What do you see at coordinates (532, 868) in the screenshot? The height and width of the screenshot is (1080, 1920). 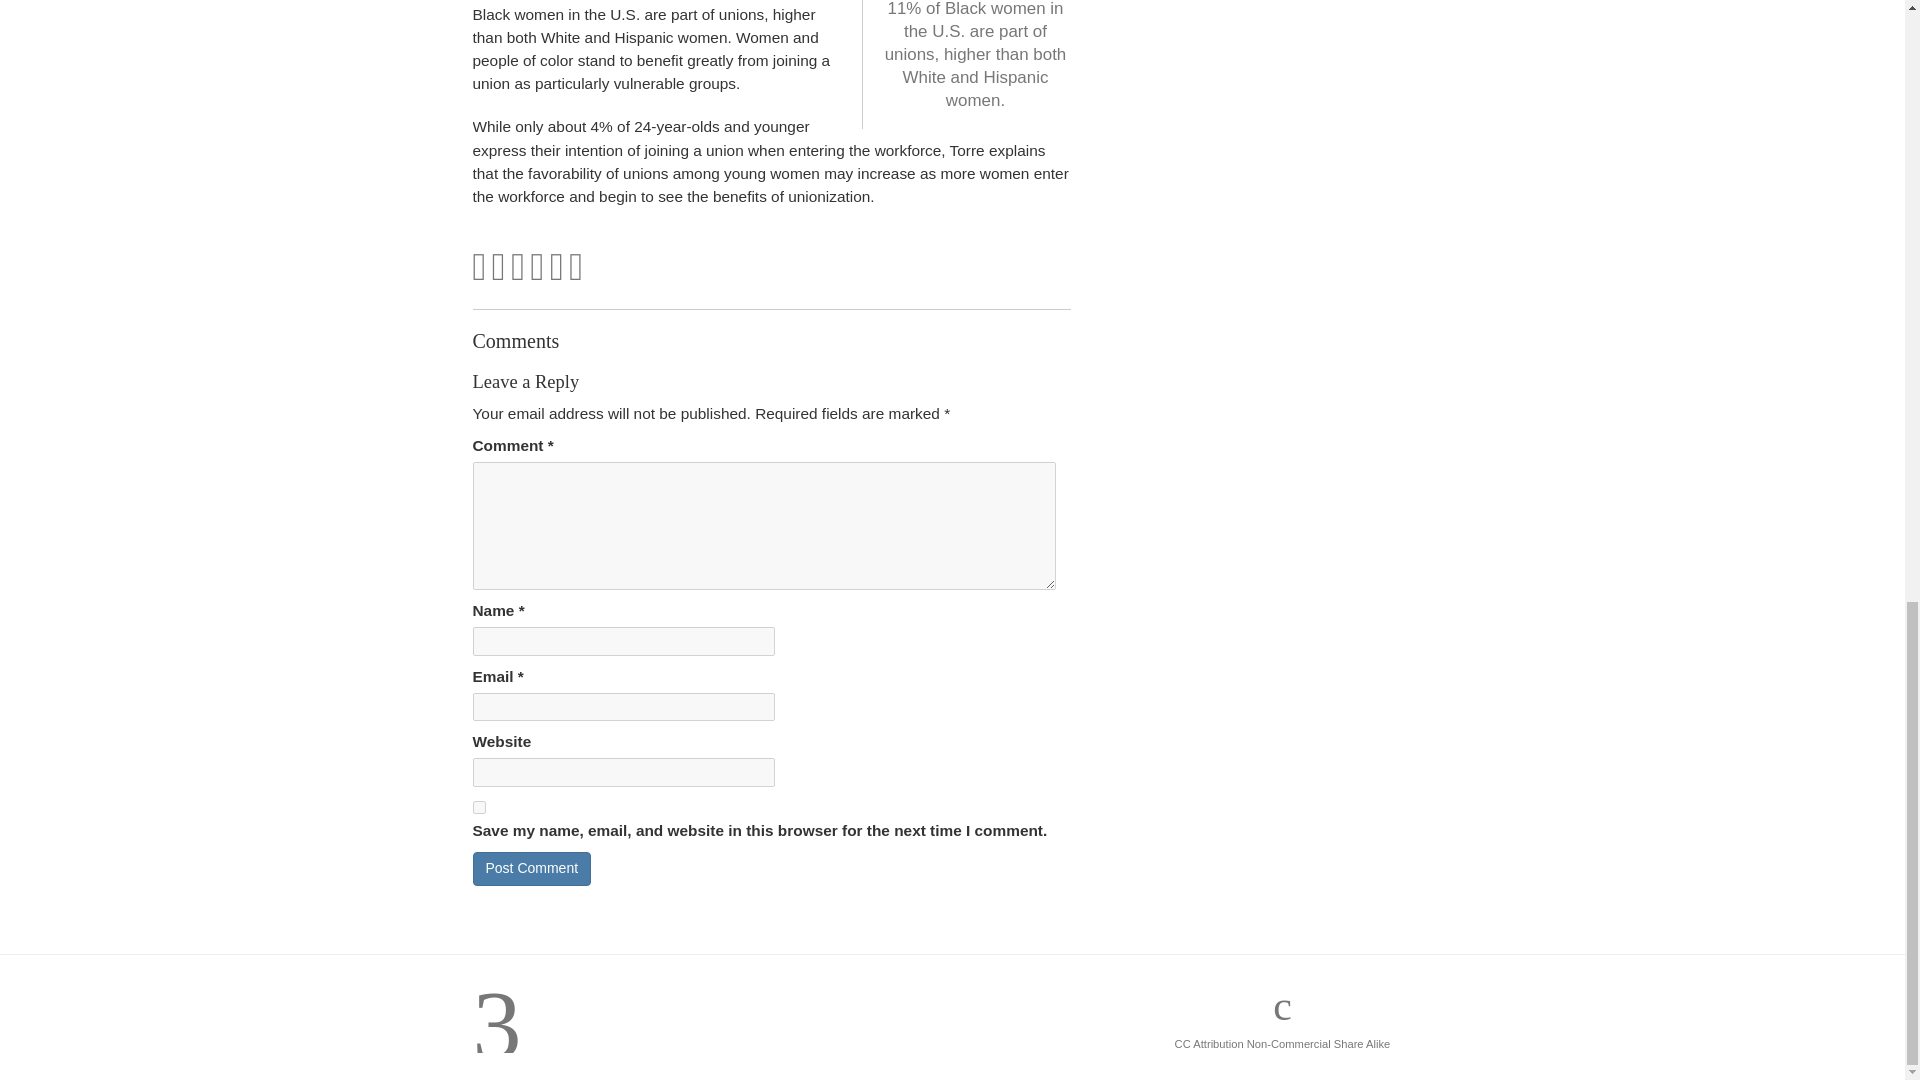 I see `Post Comment` at bounding box center [532, 868].